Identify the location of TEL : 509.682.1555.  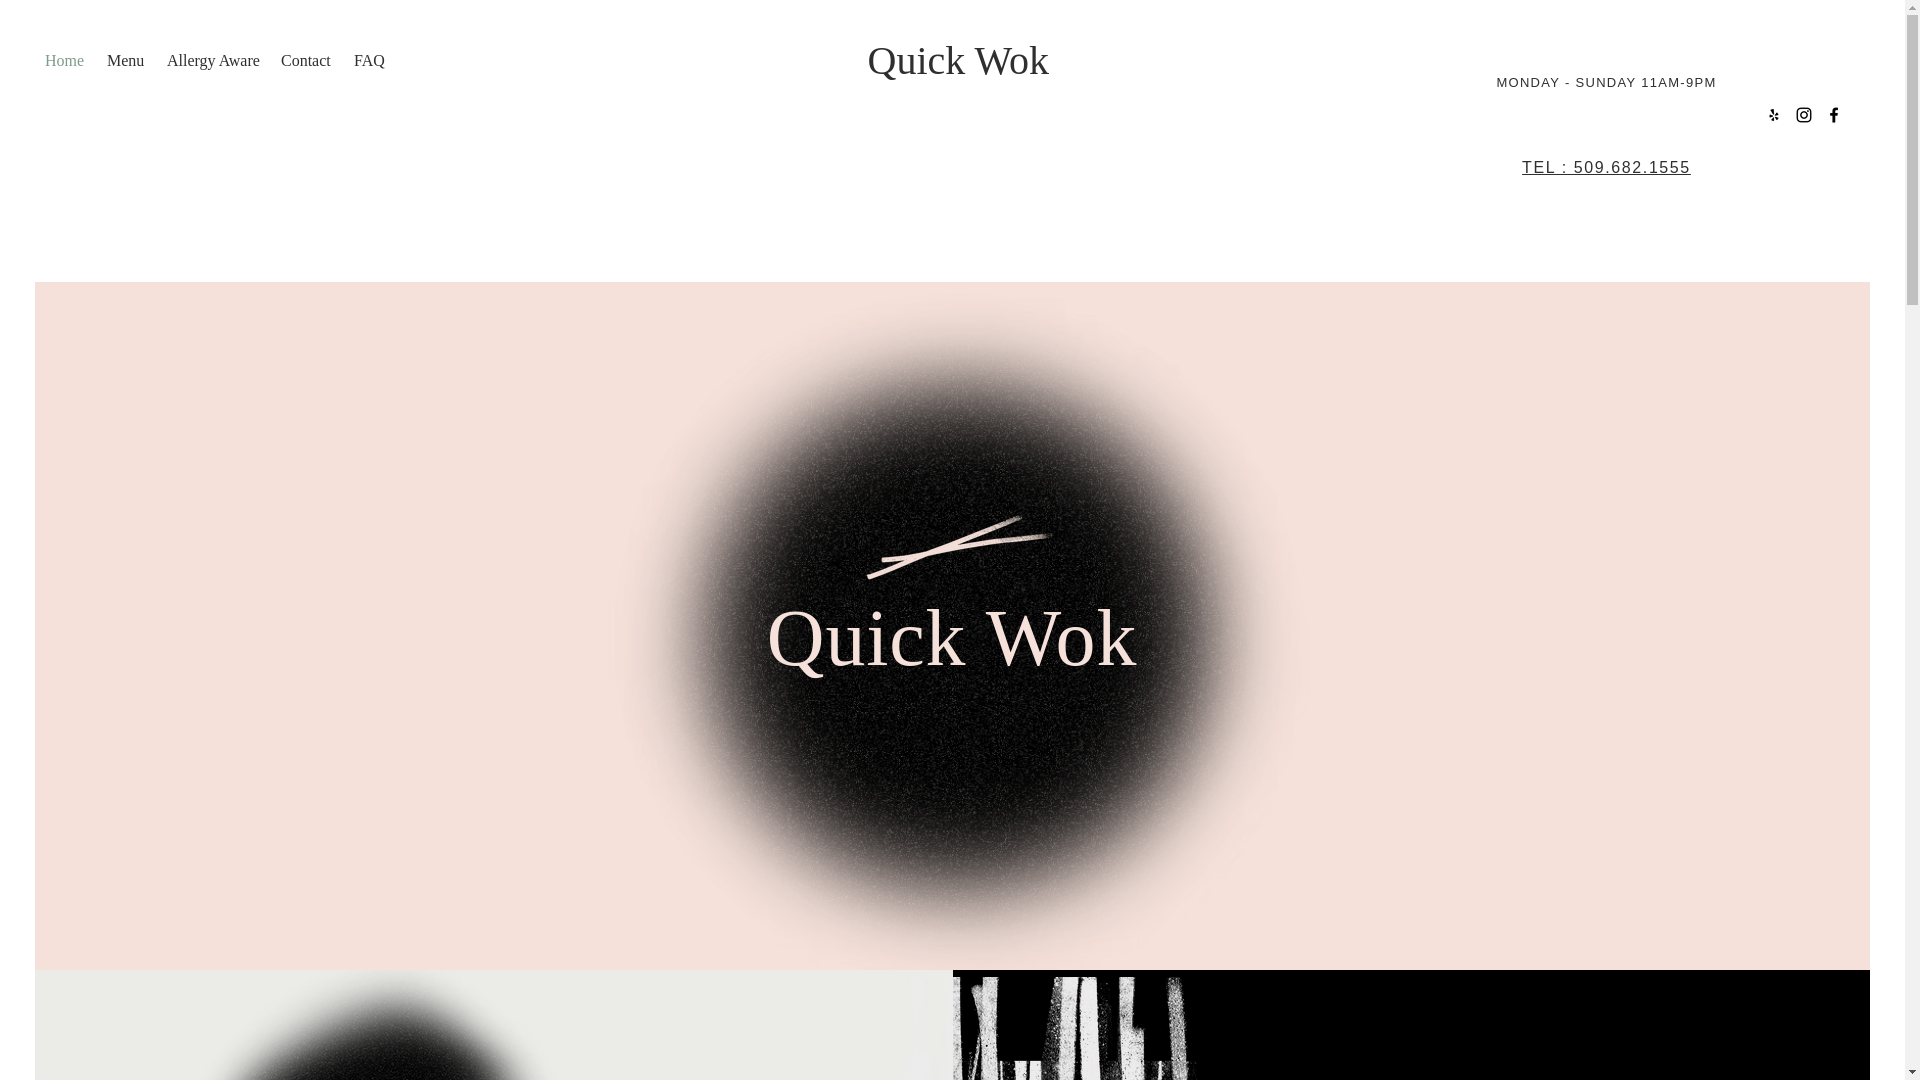
(1606, 167).